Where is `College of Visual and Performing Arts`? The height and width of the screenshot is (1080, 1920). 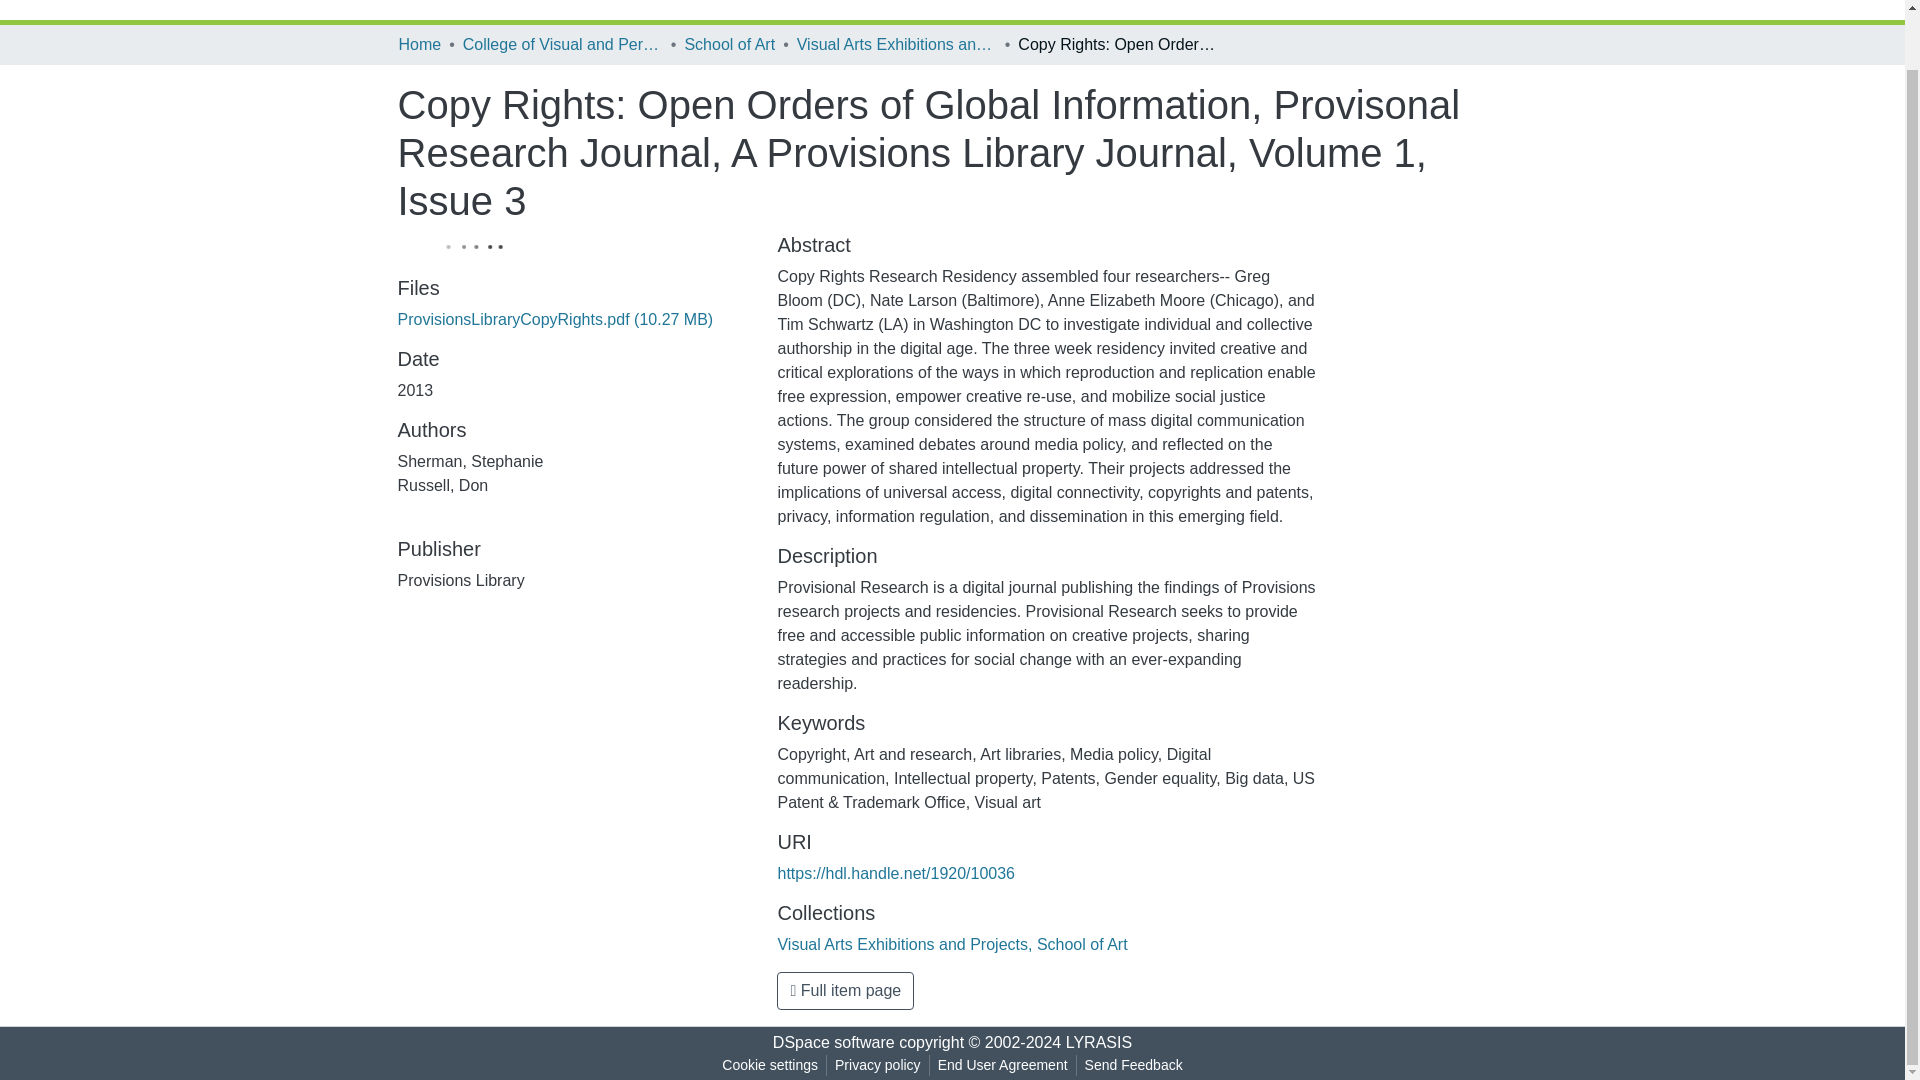
College of Visual and Performing Arts is located at coordinates (562, 45).